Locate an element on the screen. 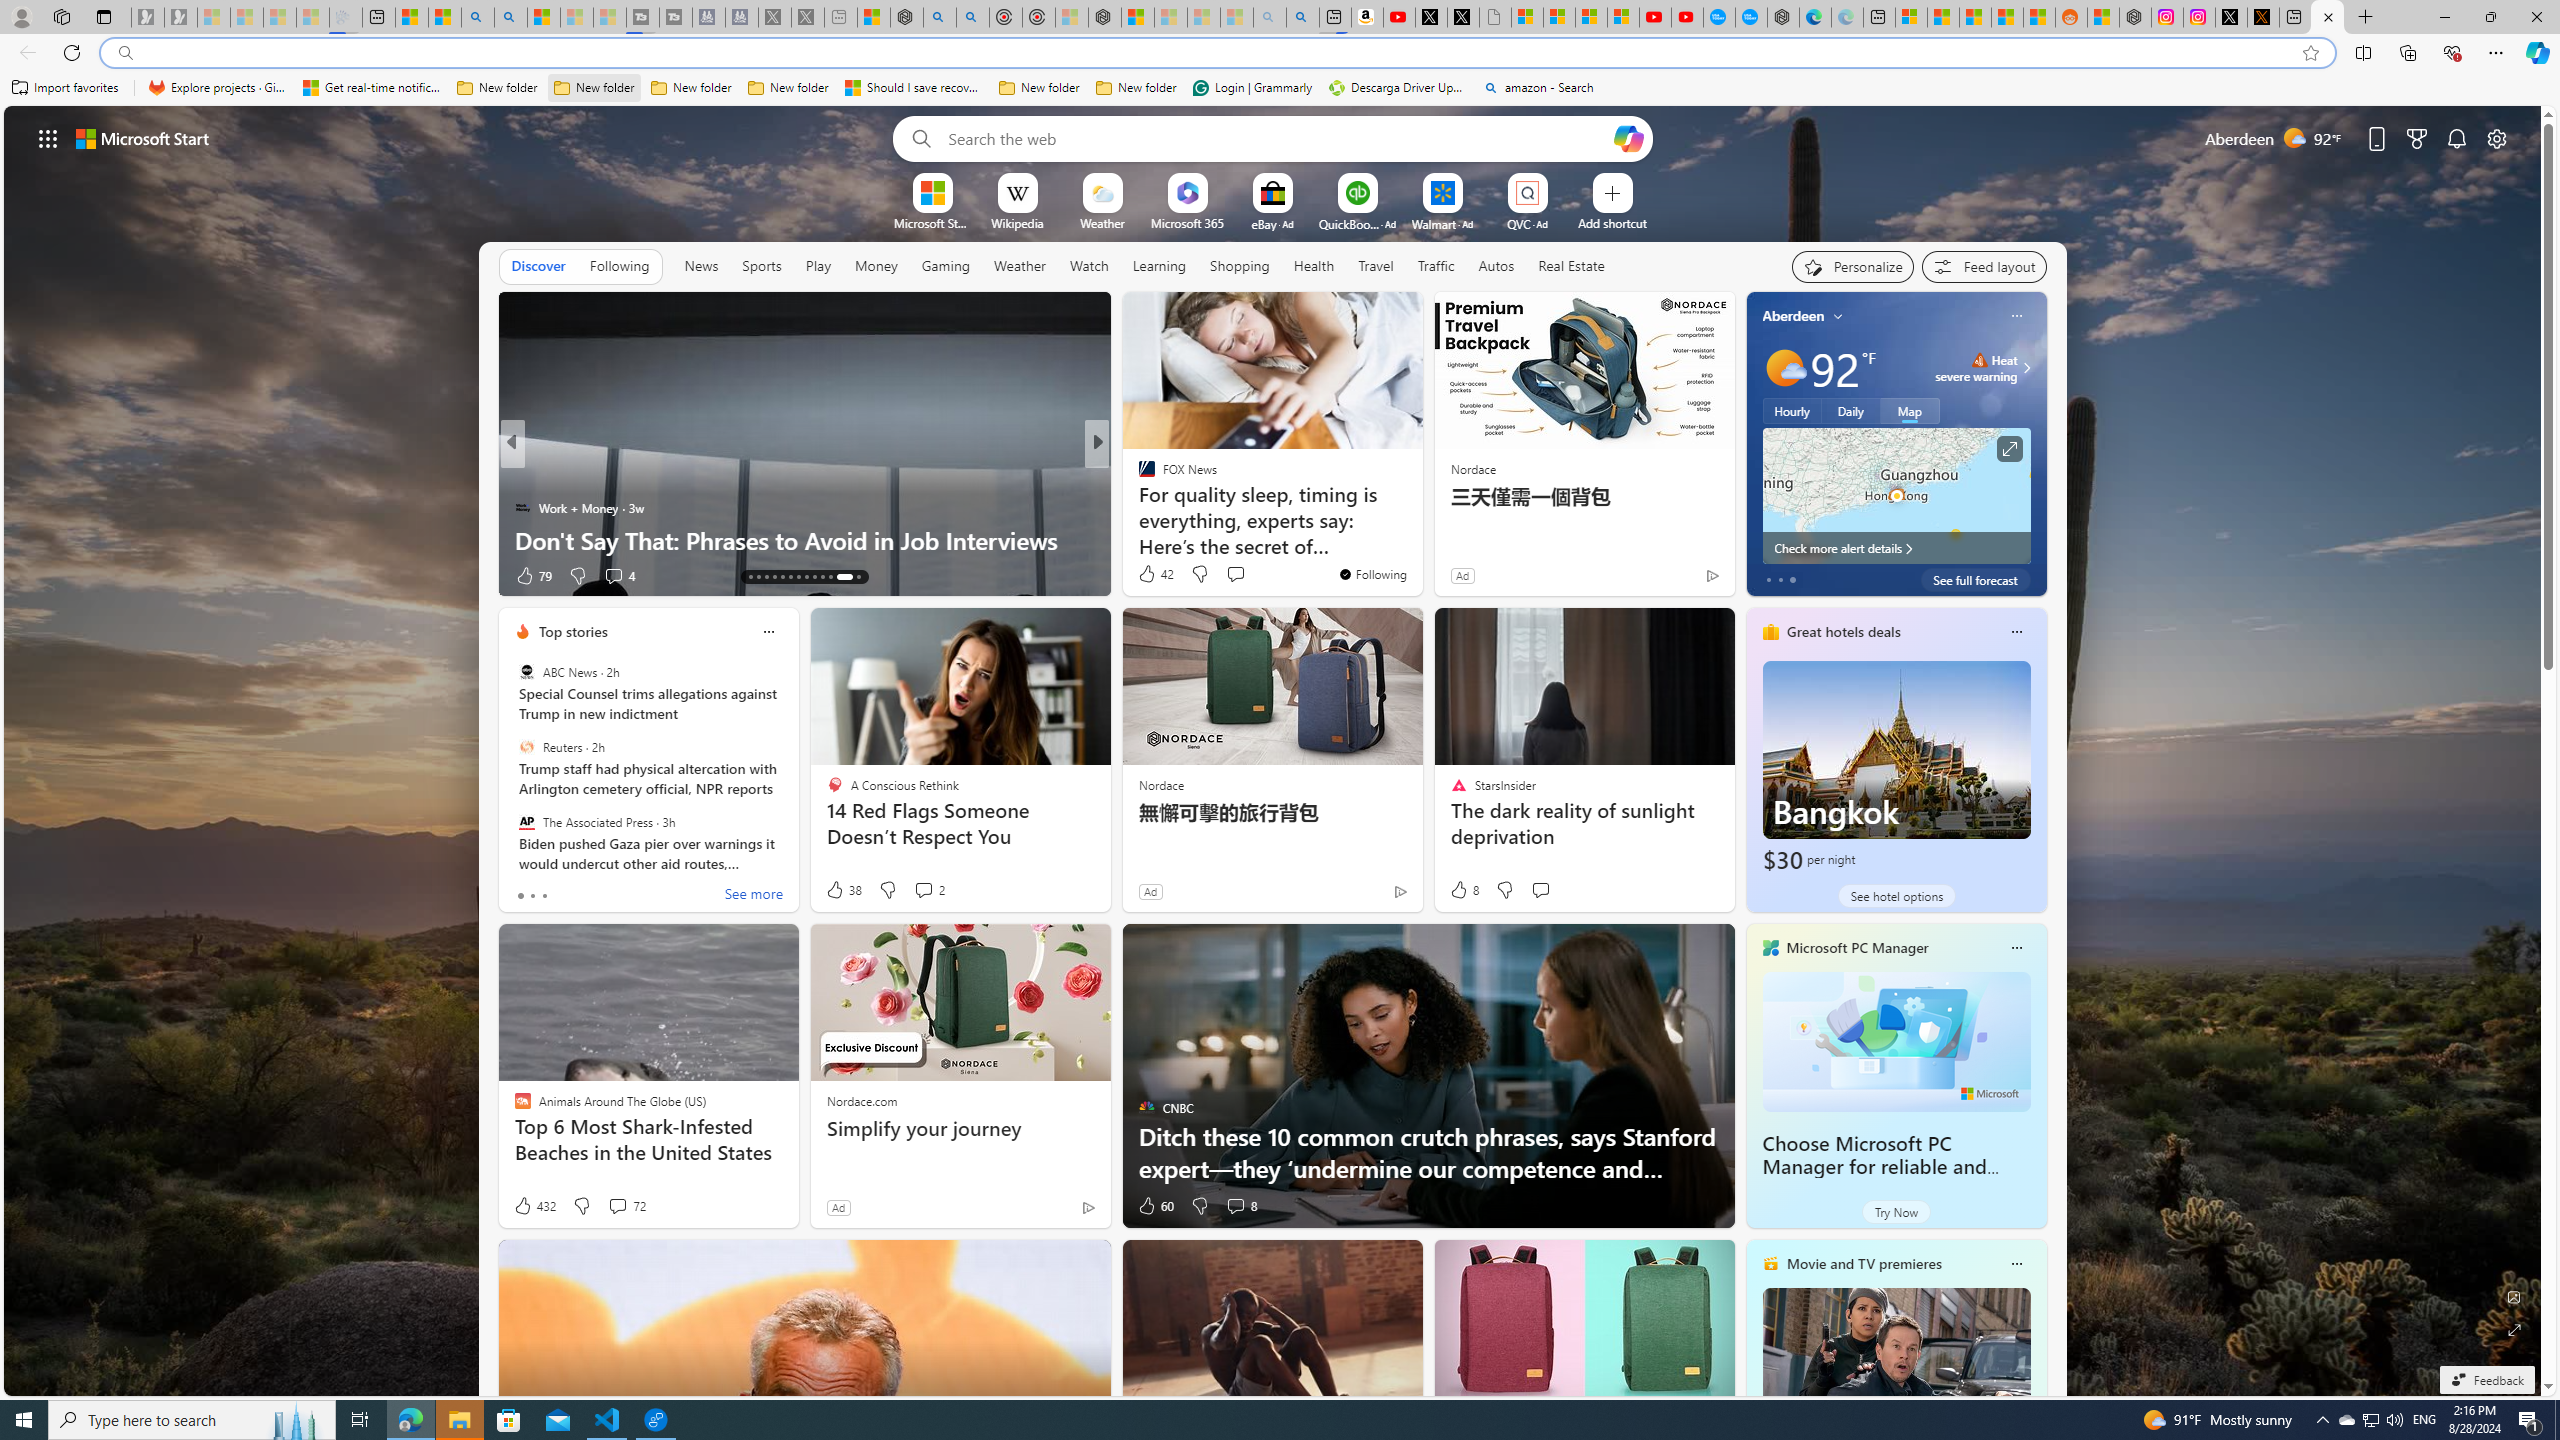  AutomationID: tab-21 is located at coordinates (814, 577).